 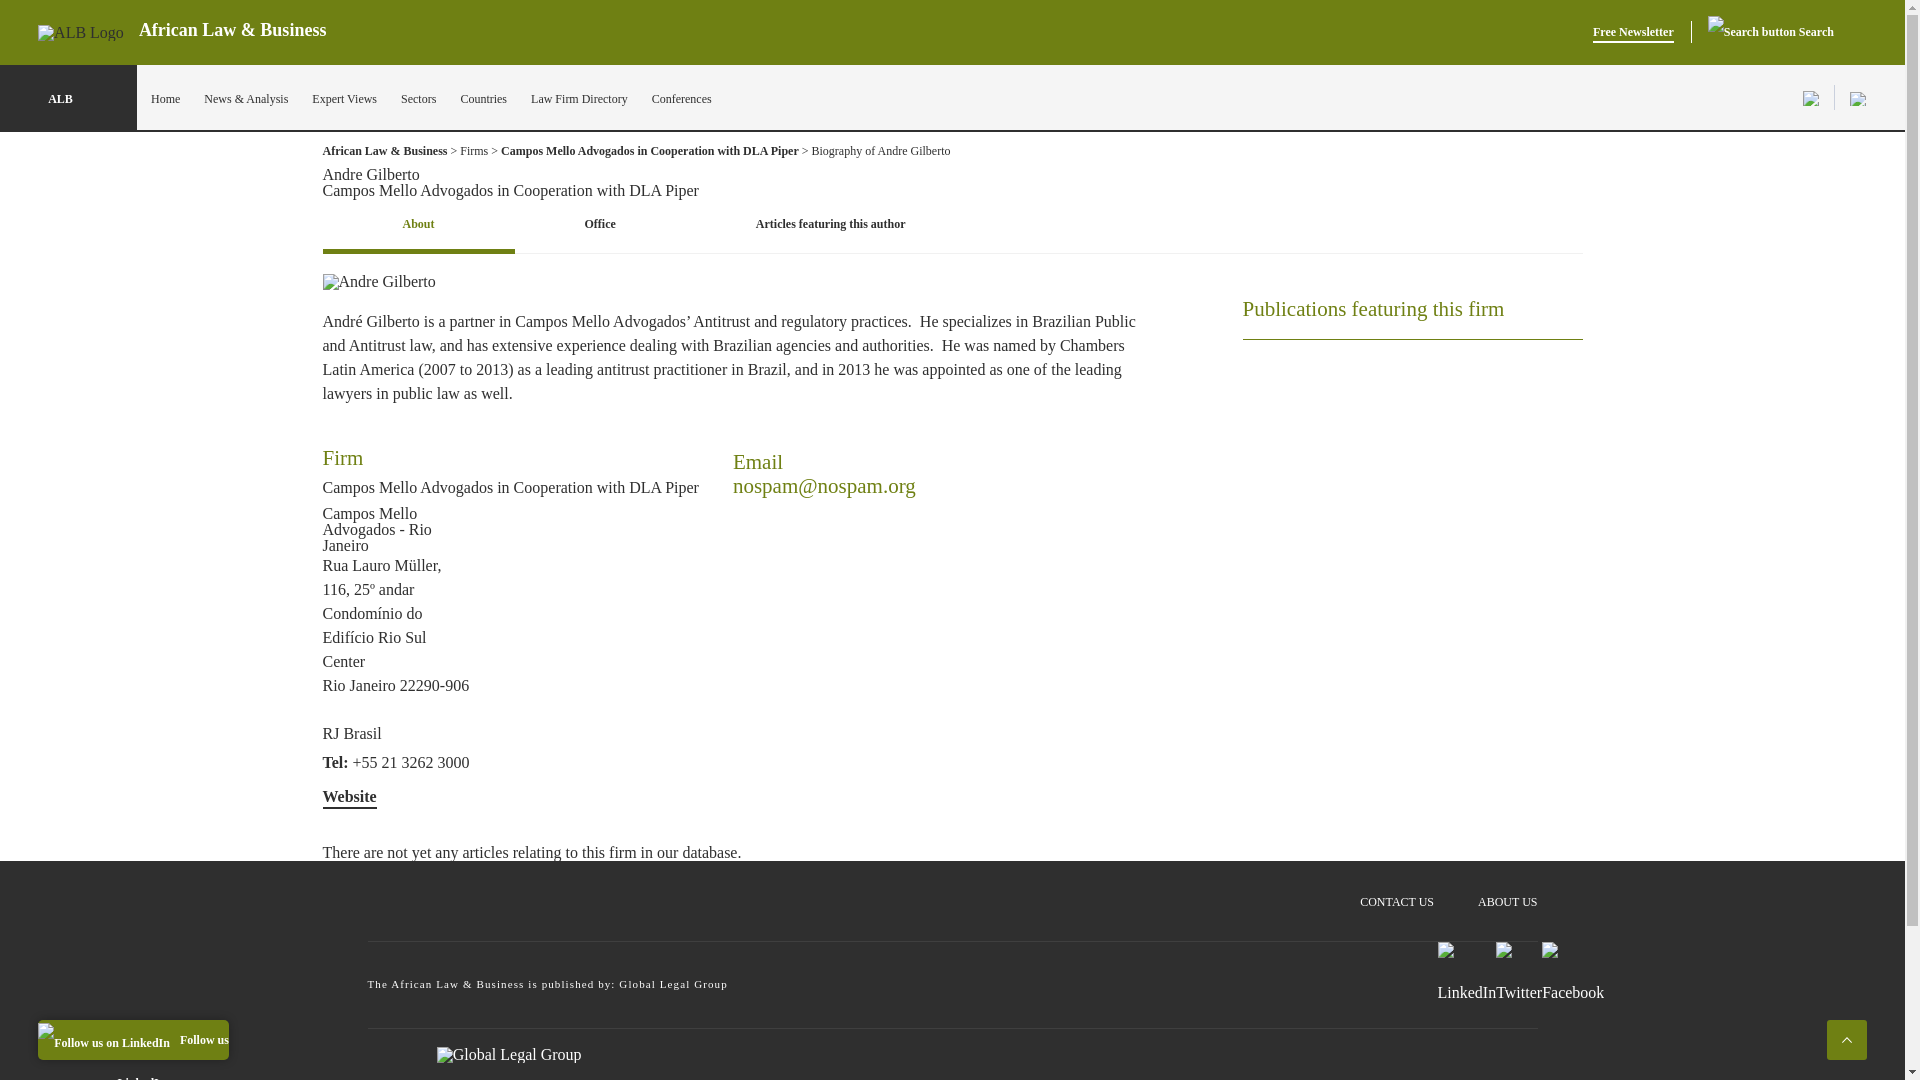 I want to click on ABOUT US, so click(x=1508, y=892).